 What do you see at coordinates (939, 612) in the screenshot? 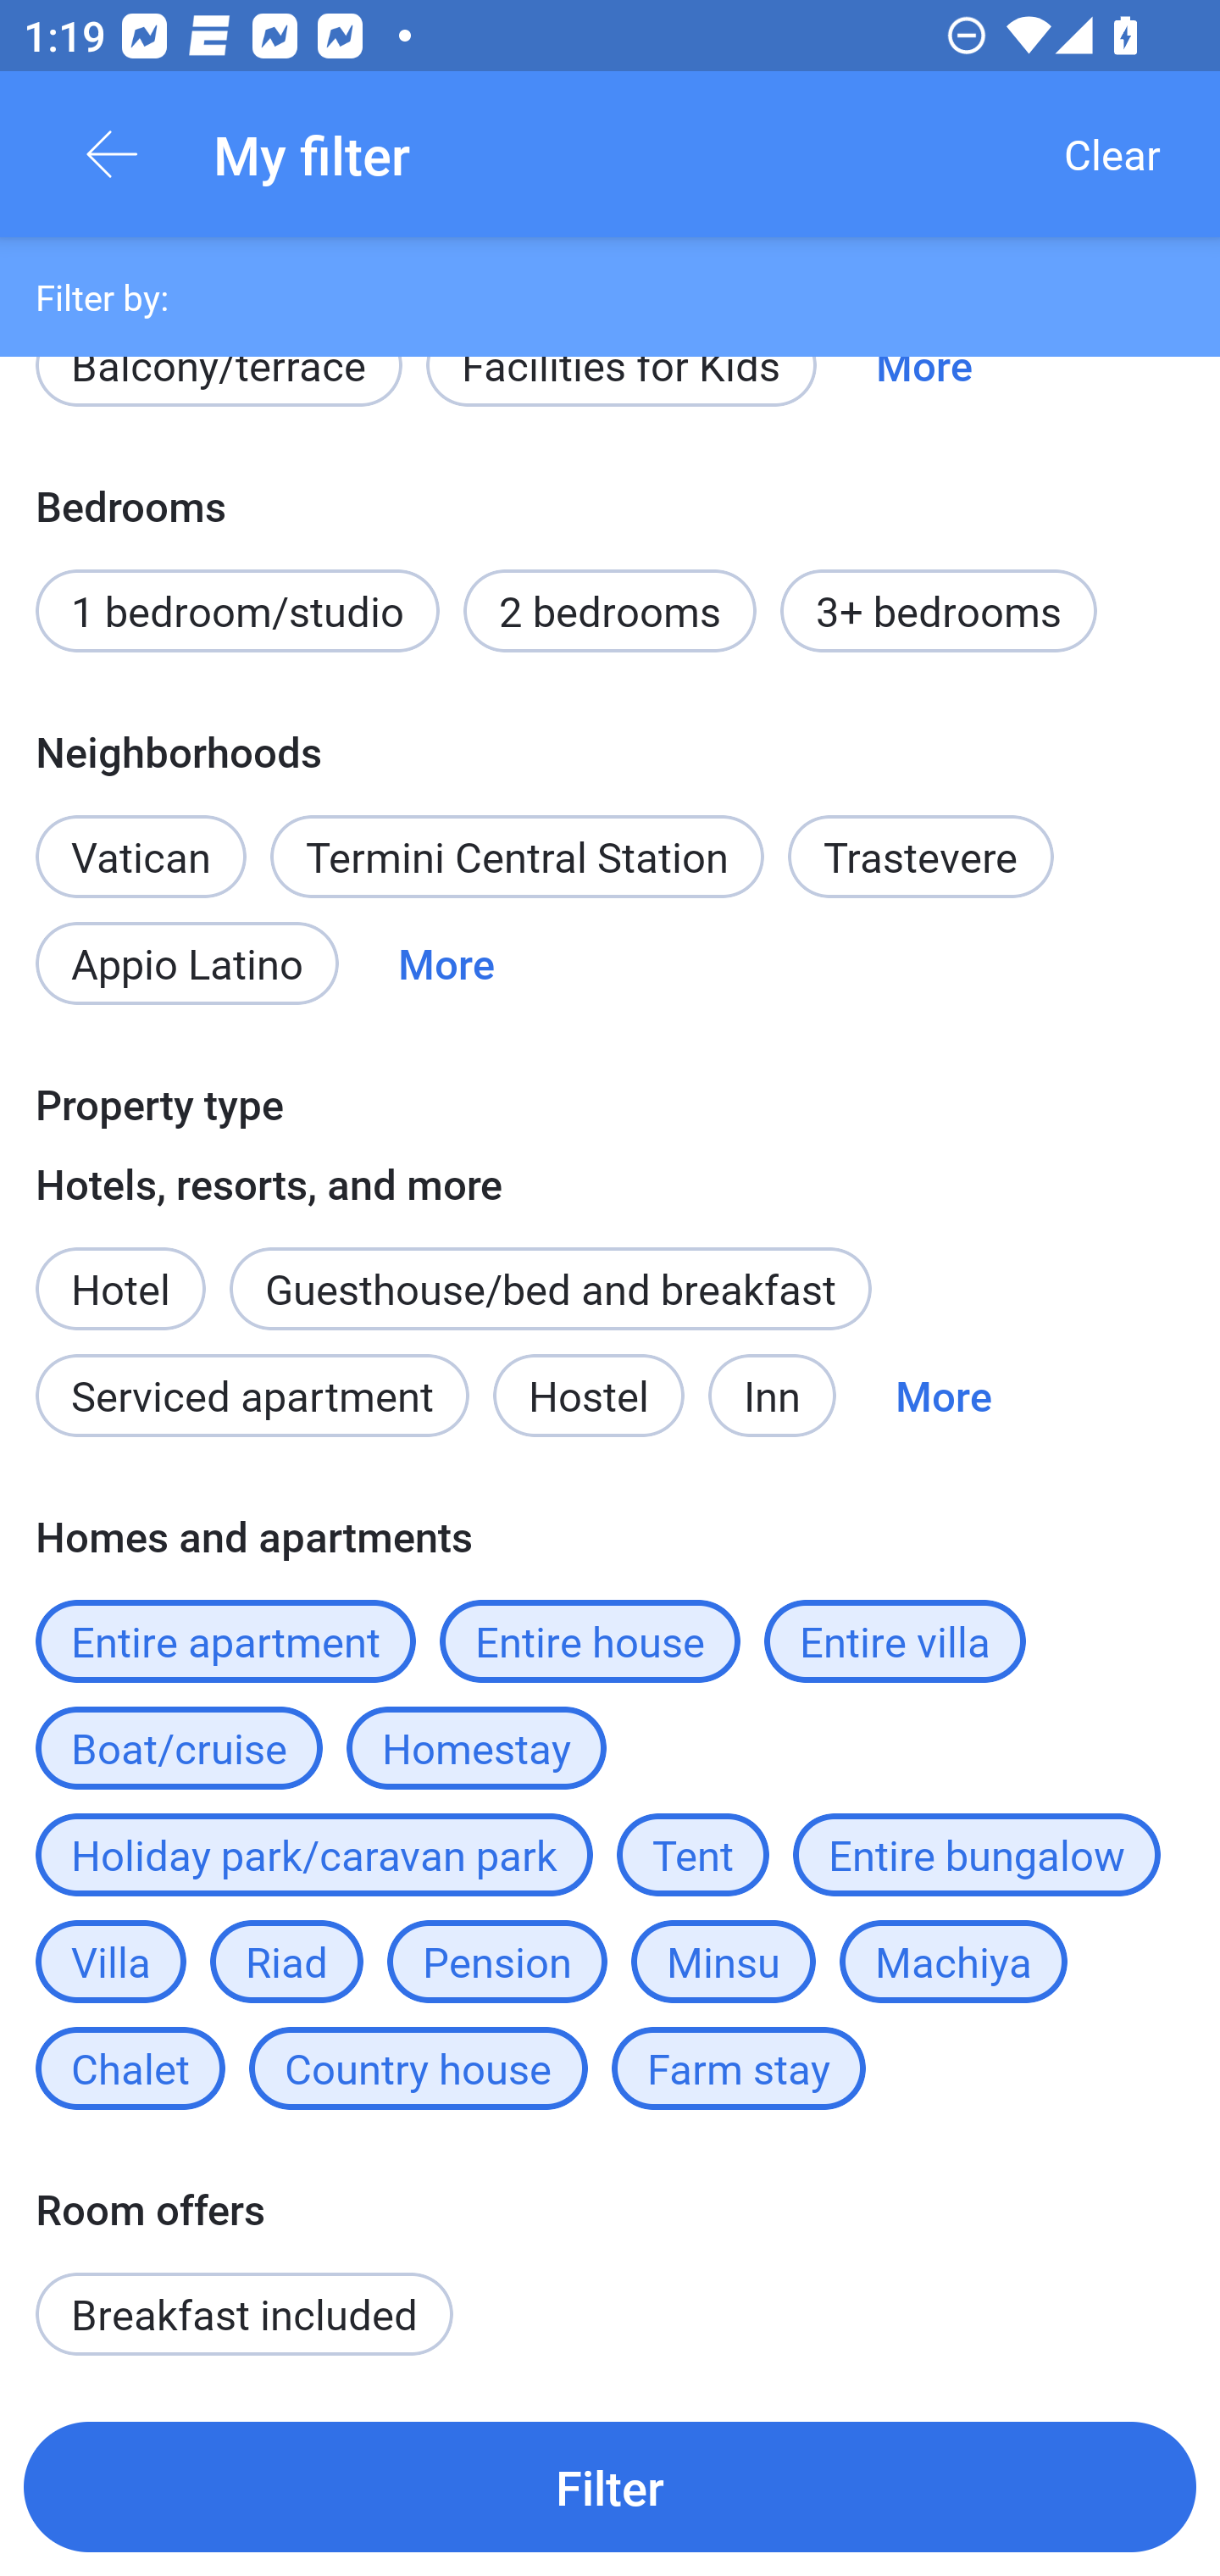
I see `3+ bedrooms` at bounding box center [939, 612].